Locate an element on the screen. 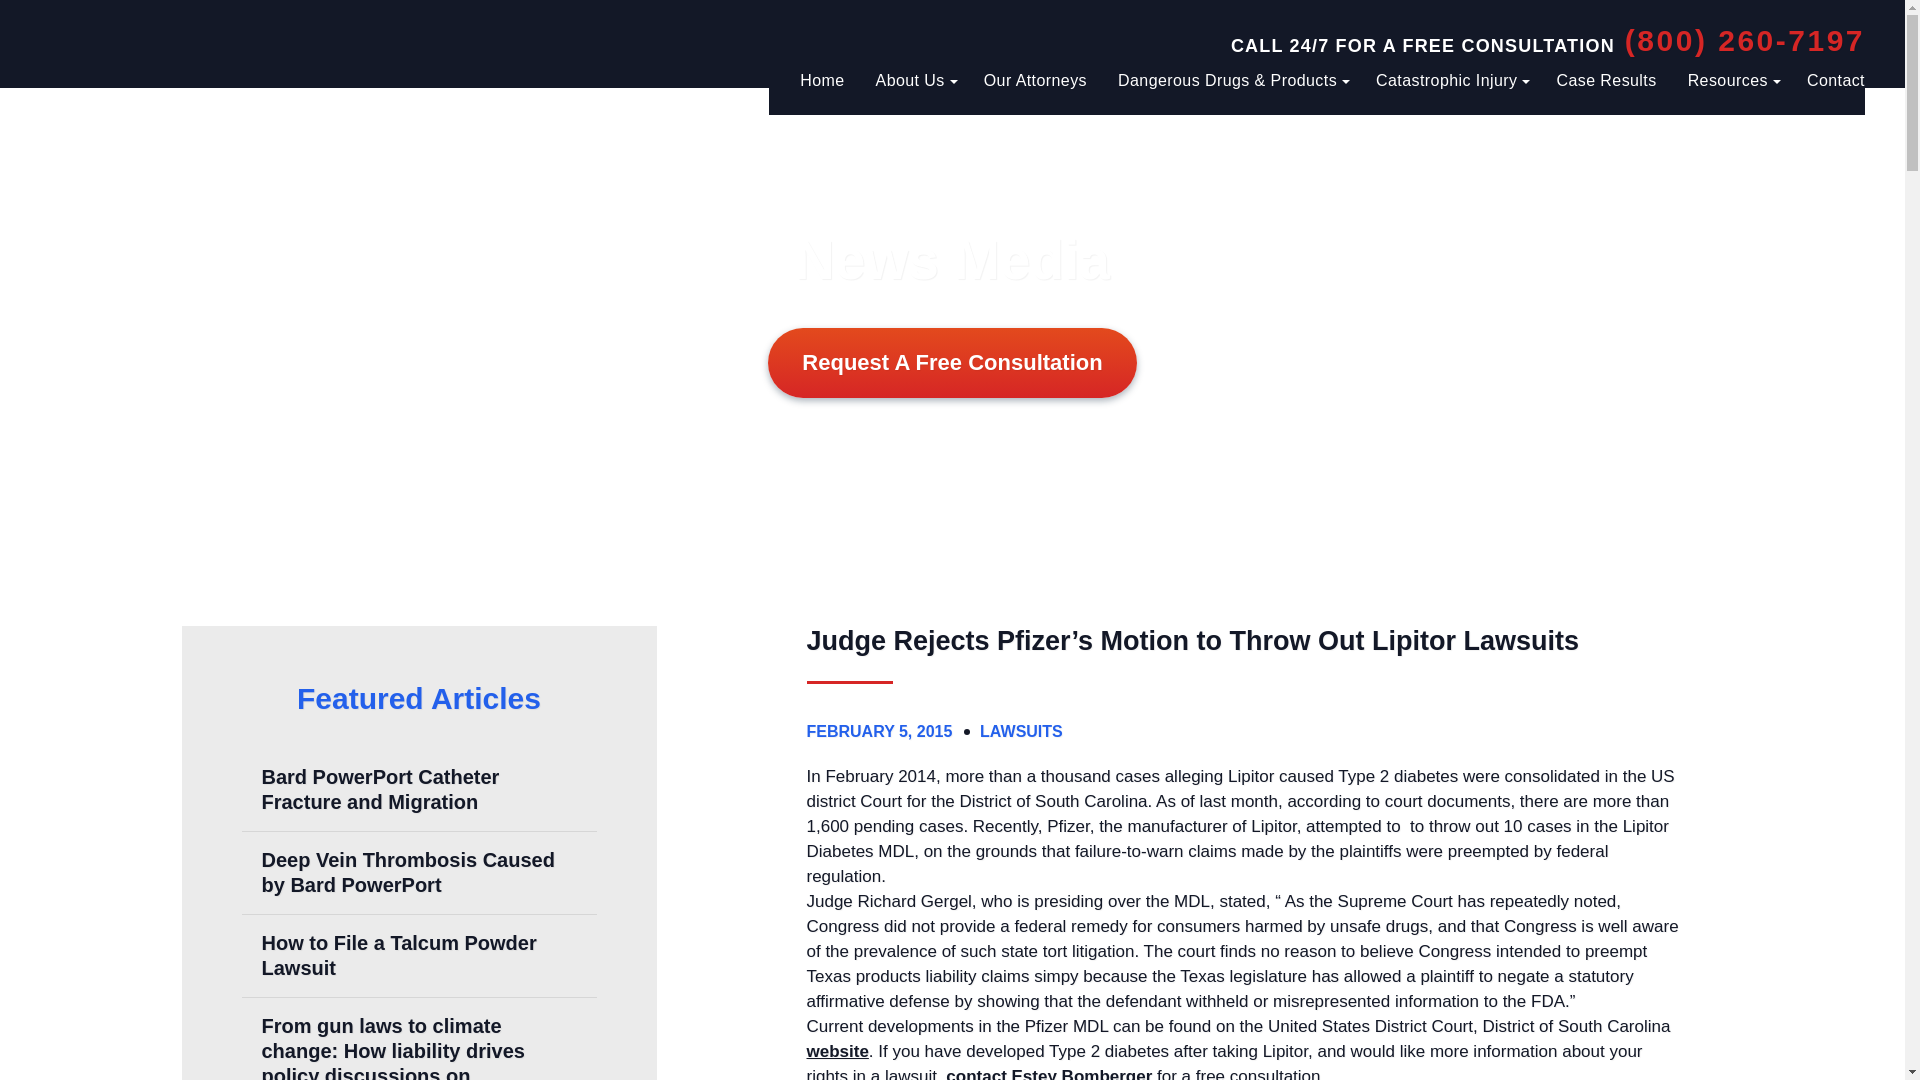 The width and height of the screenshot is (1920, 1080). Resources is located at coordinates (1732, 80).